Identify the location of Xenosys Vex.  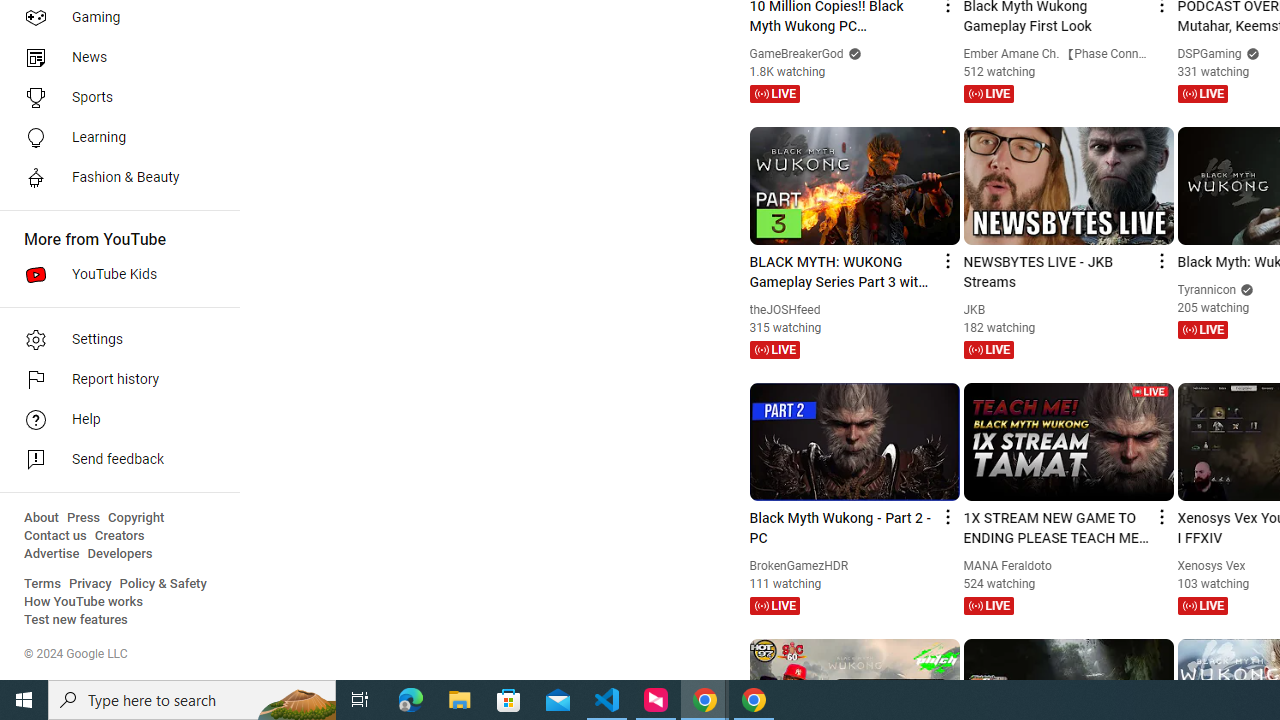
(1212, 566).